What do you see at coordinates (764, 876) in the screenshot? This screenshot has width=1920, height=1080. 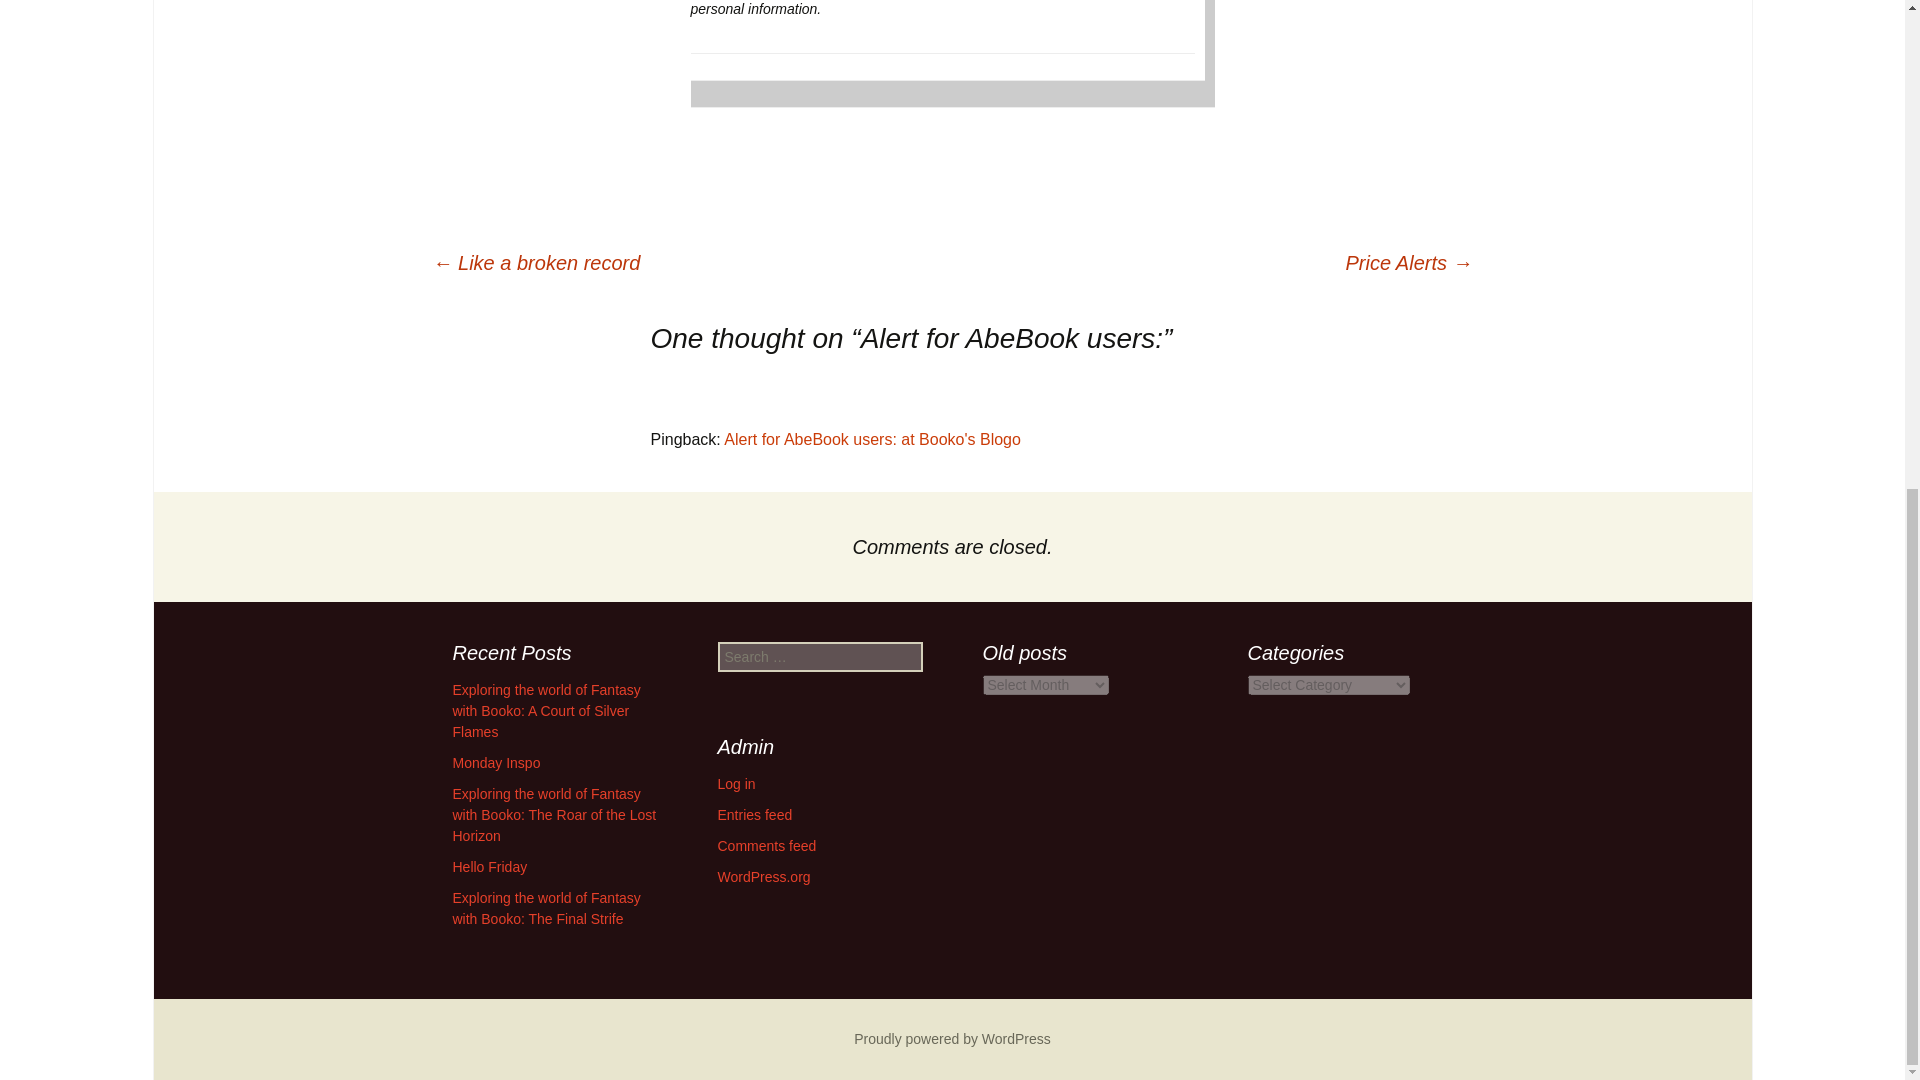 I see `WordPress.org` at bounding box center [764, 876].